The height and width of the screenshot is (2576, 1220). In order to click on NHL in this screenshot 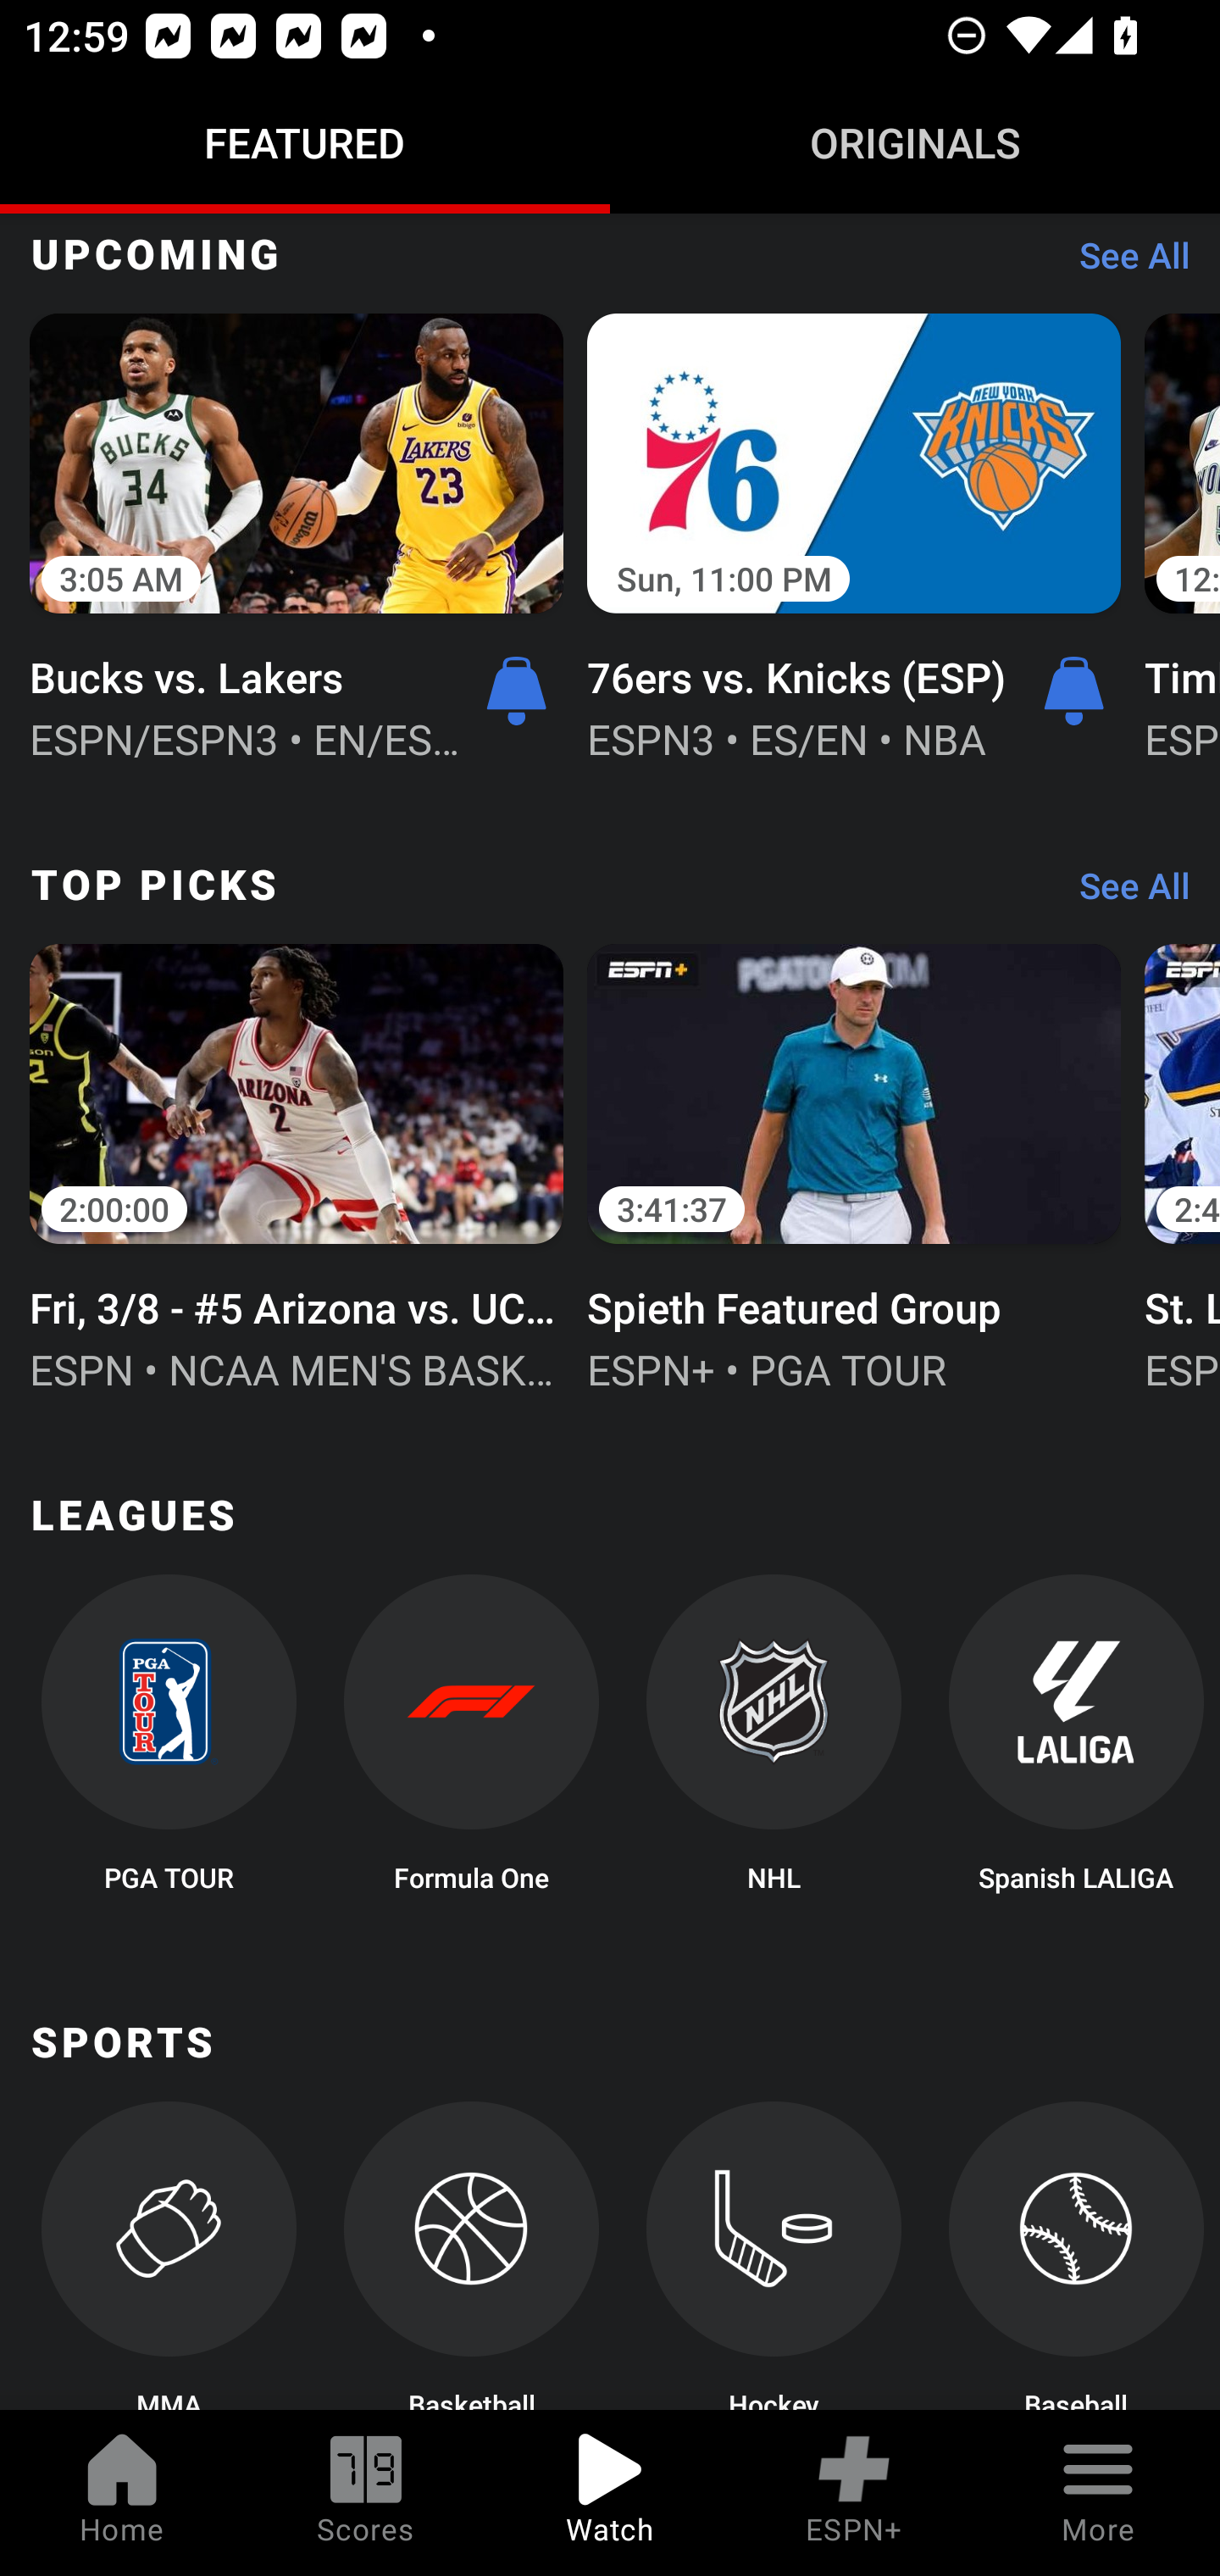, I will do `click(774, 1742)`.